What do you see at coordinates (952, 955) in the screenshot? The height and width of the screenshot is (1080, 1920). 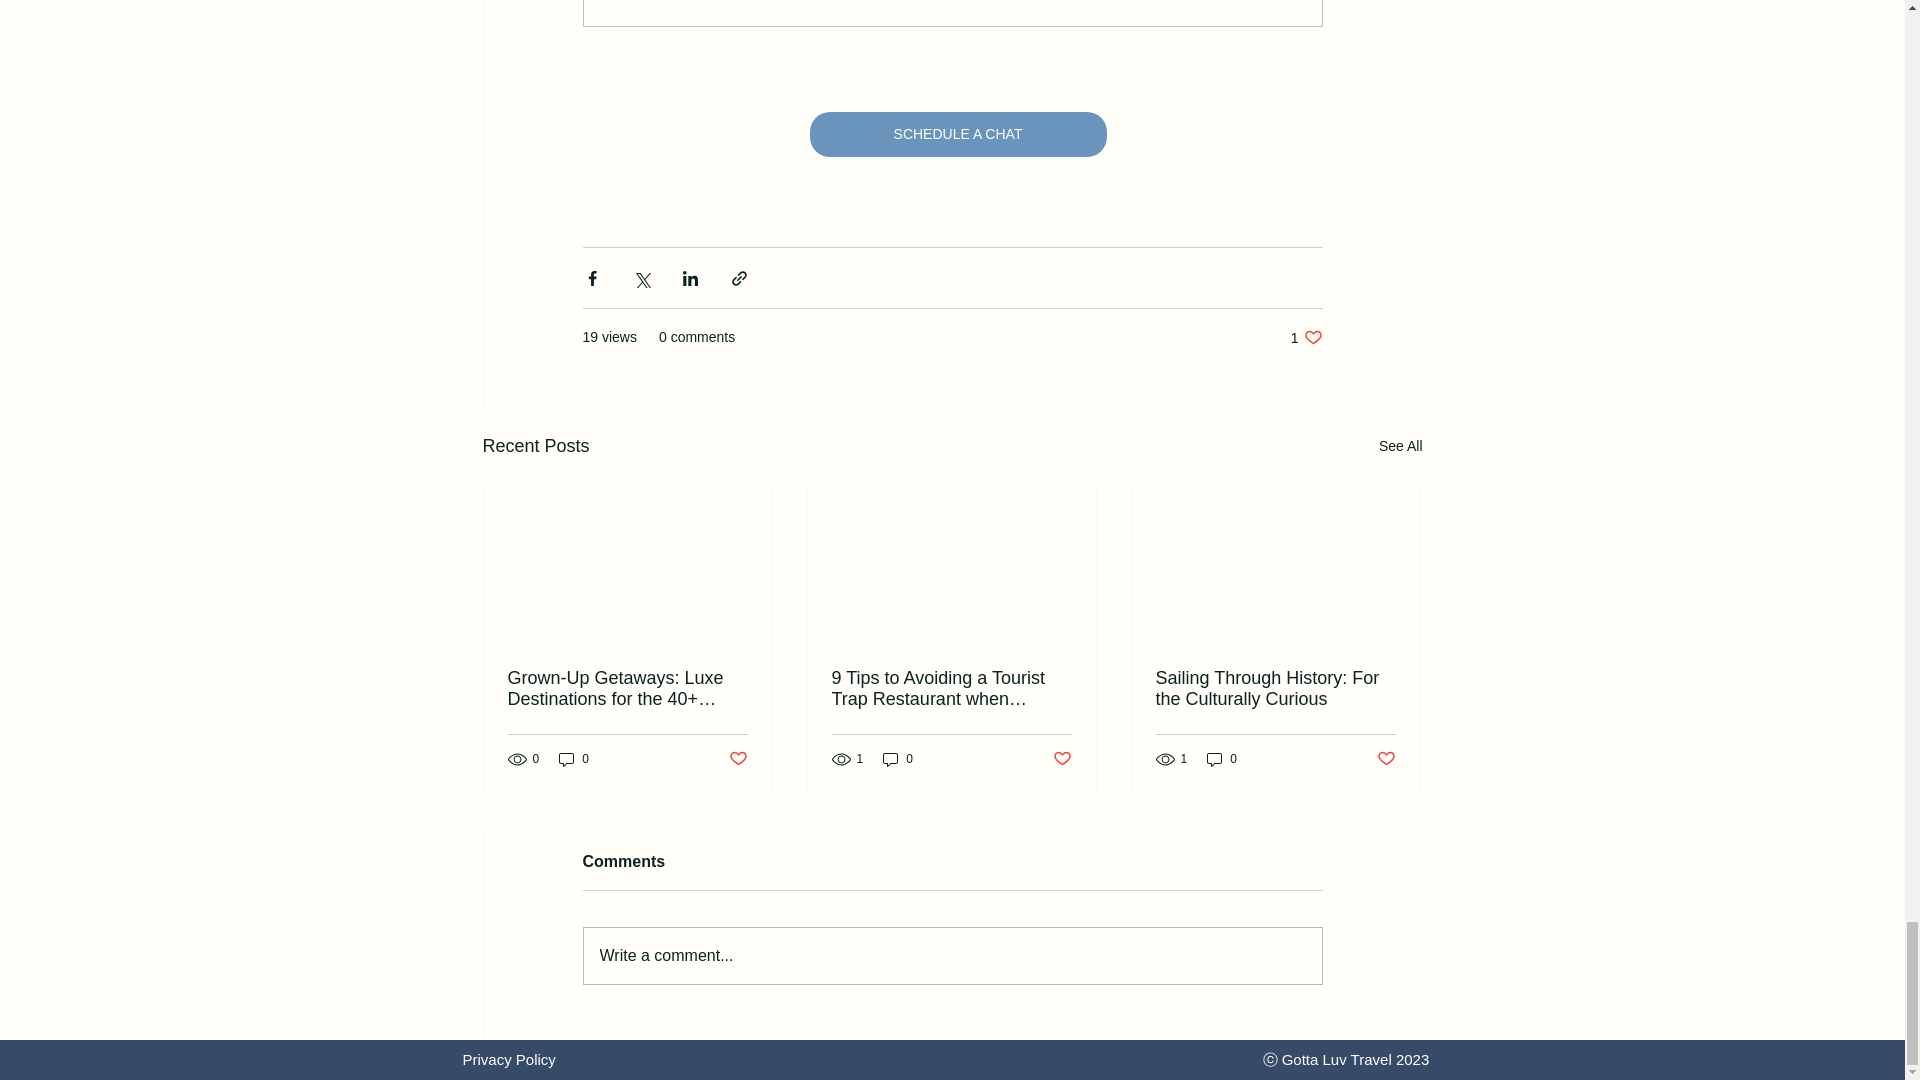 I see `Write a comment...` at bounding box center [952, 955].